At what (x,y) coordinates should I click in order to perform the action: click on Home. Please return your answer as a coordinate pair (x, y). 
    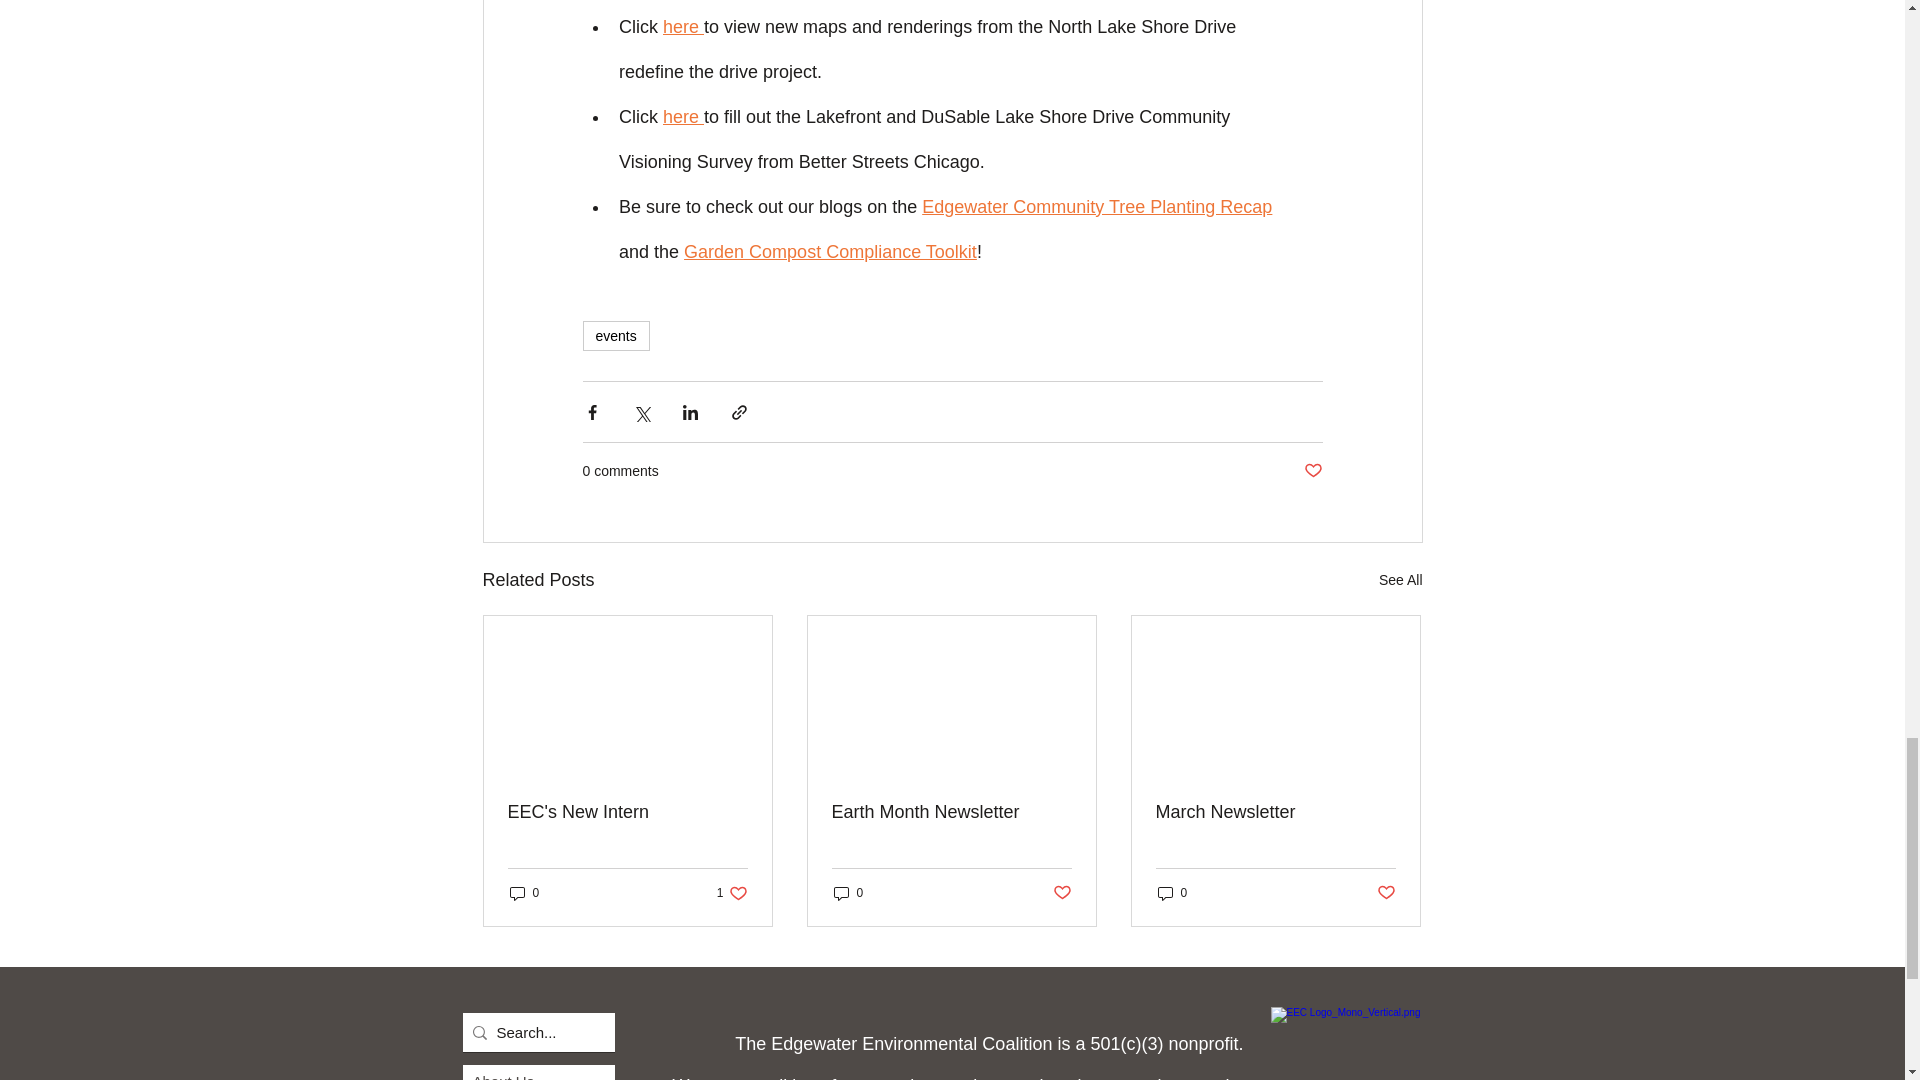
    Looking at the image, I should click on (1355, 1043).